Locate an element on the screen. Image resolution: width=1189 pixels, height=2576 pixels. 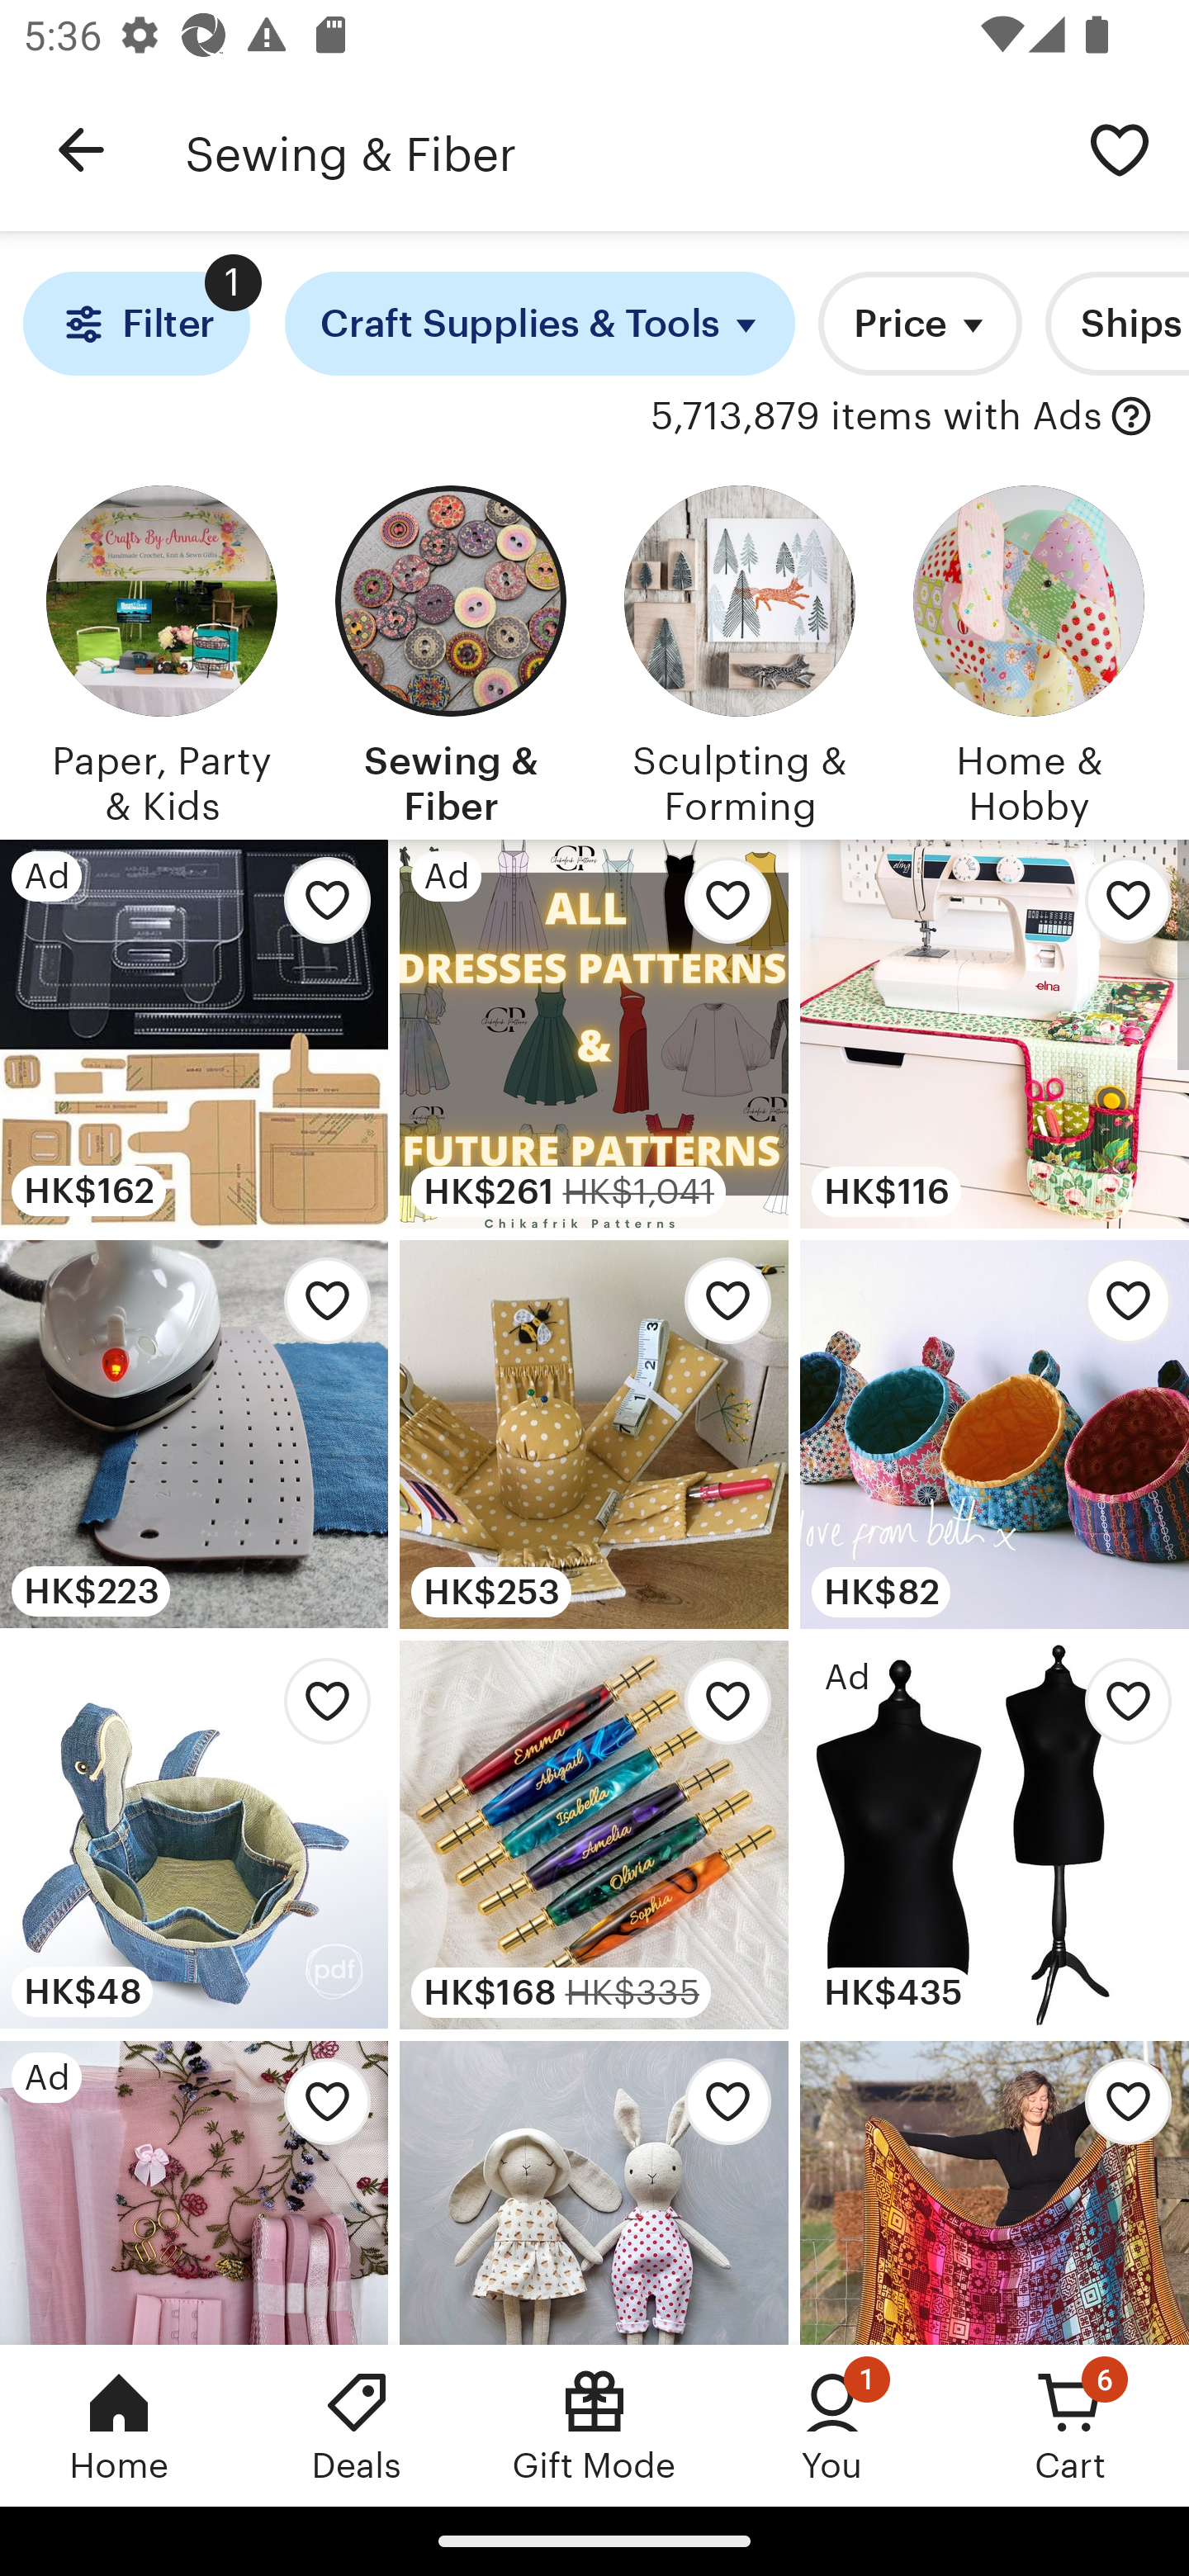
Gift Mode is located at coordinates (594, 2425).